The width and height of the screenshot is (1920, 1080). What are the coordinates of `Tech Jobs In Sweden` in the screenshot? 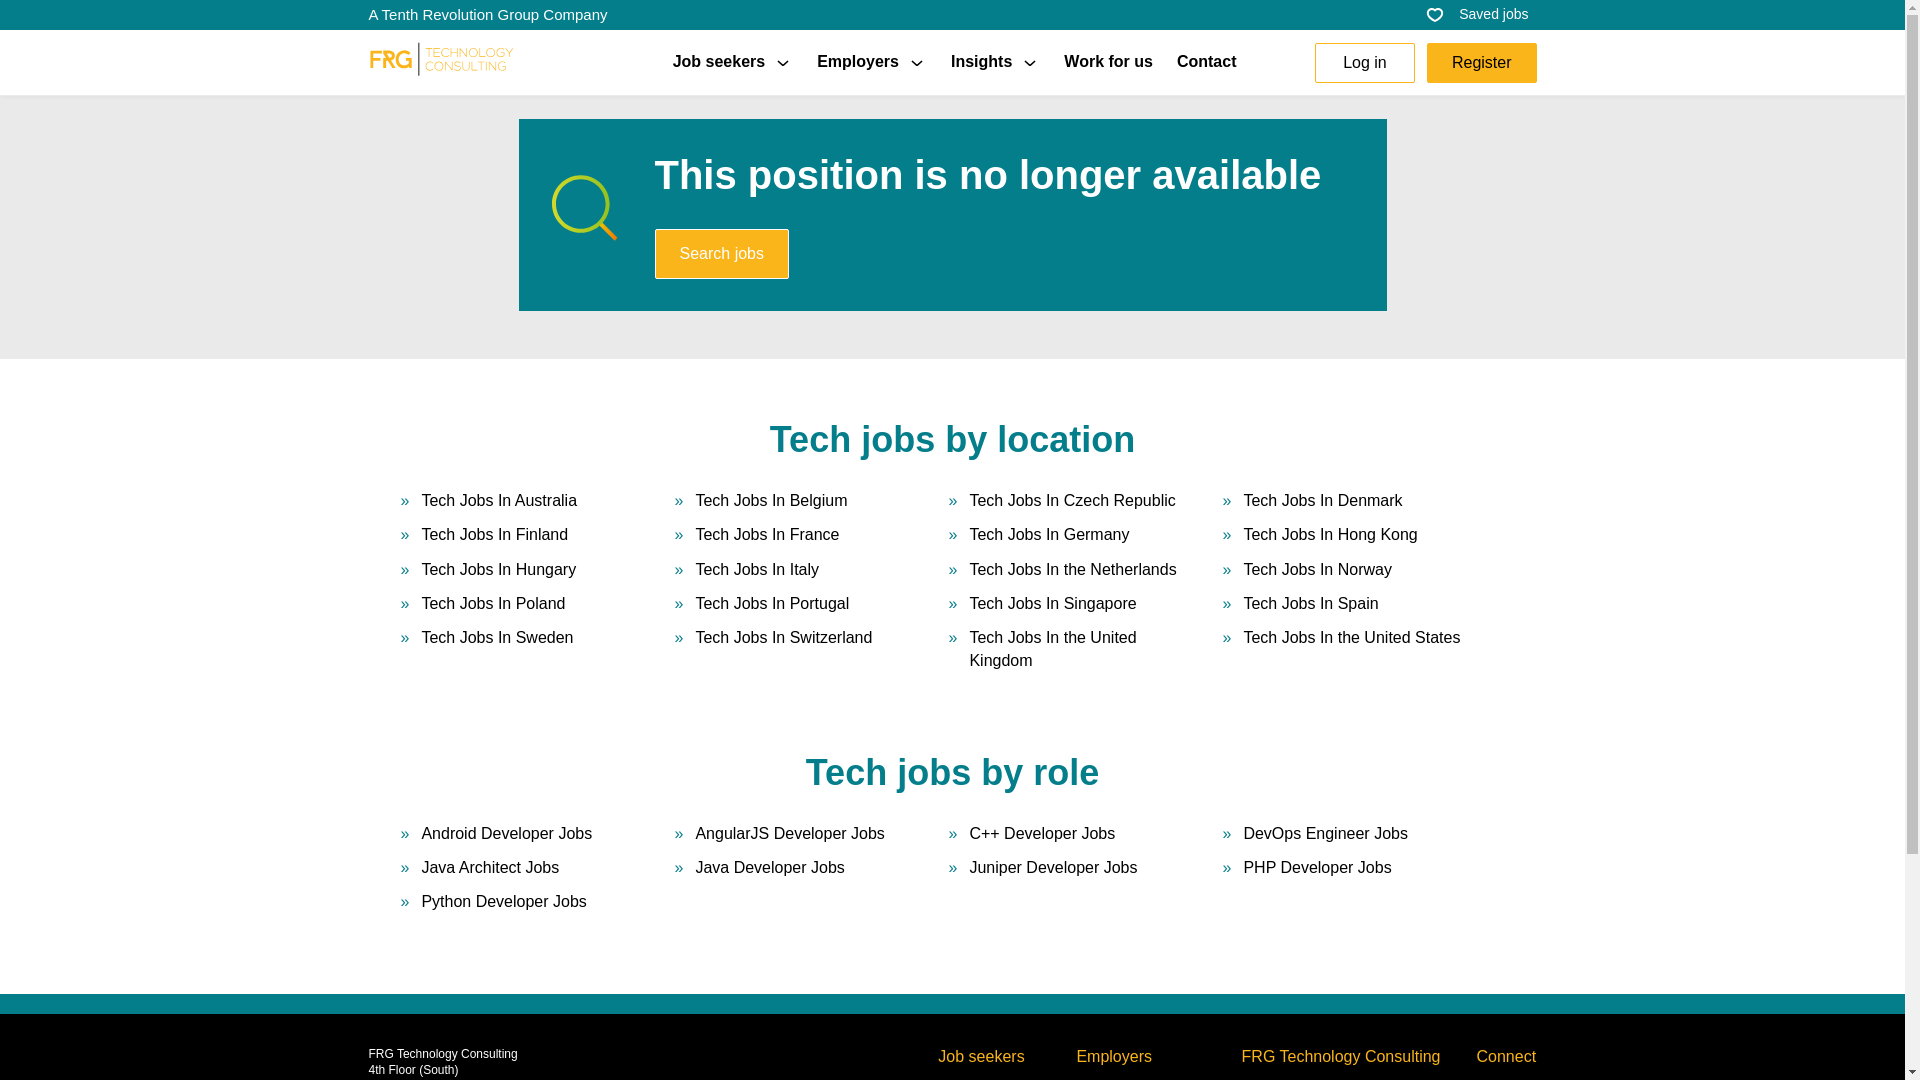 It's located at (496, 649).